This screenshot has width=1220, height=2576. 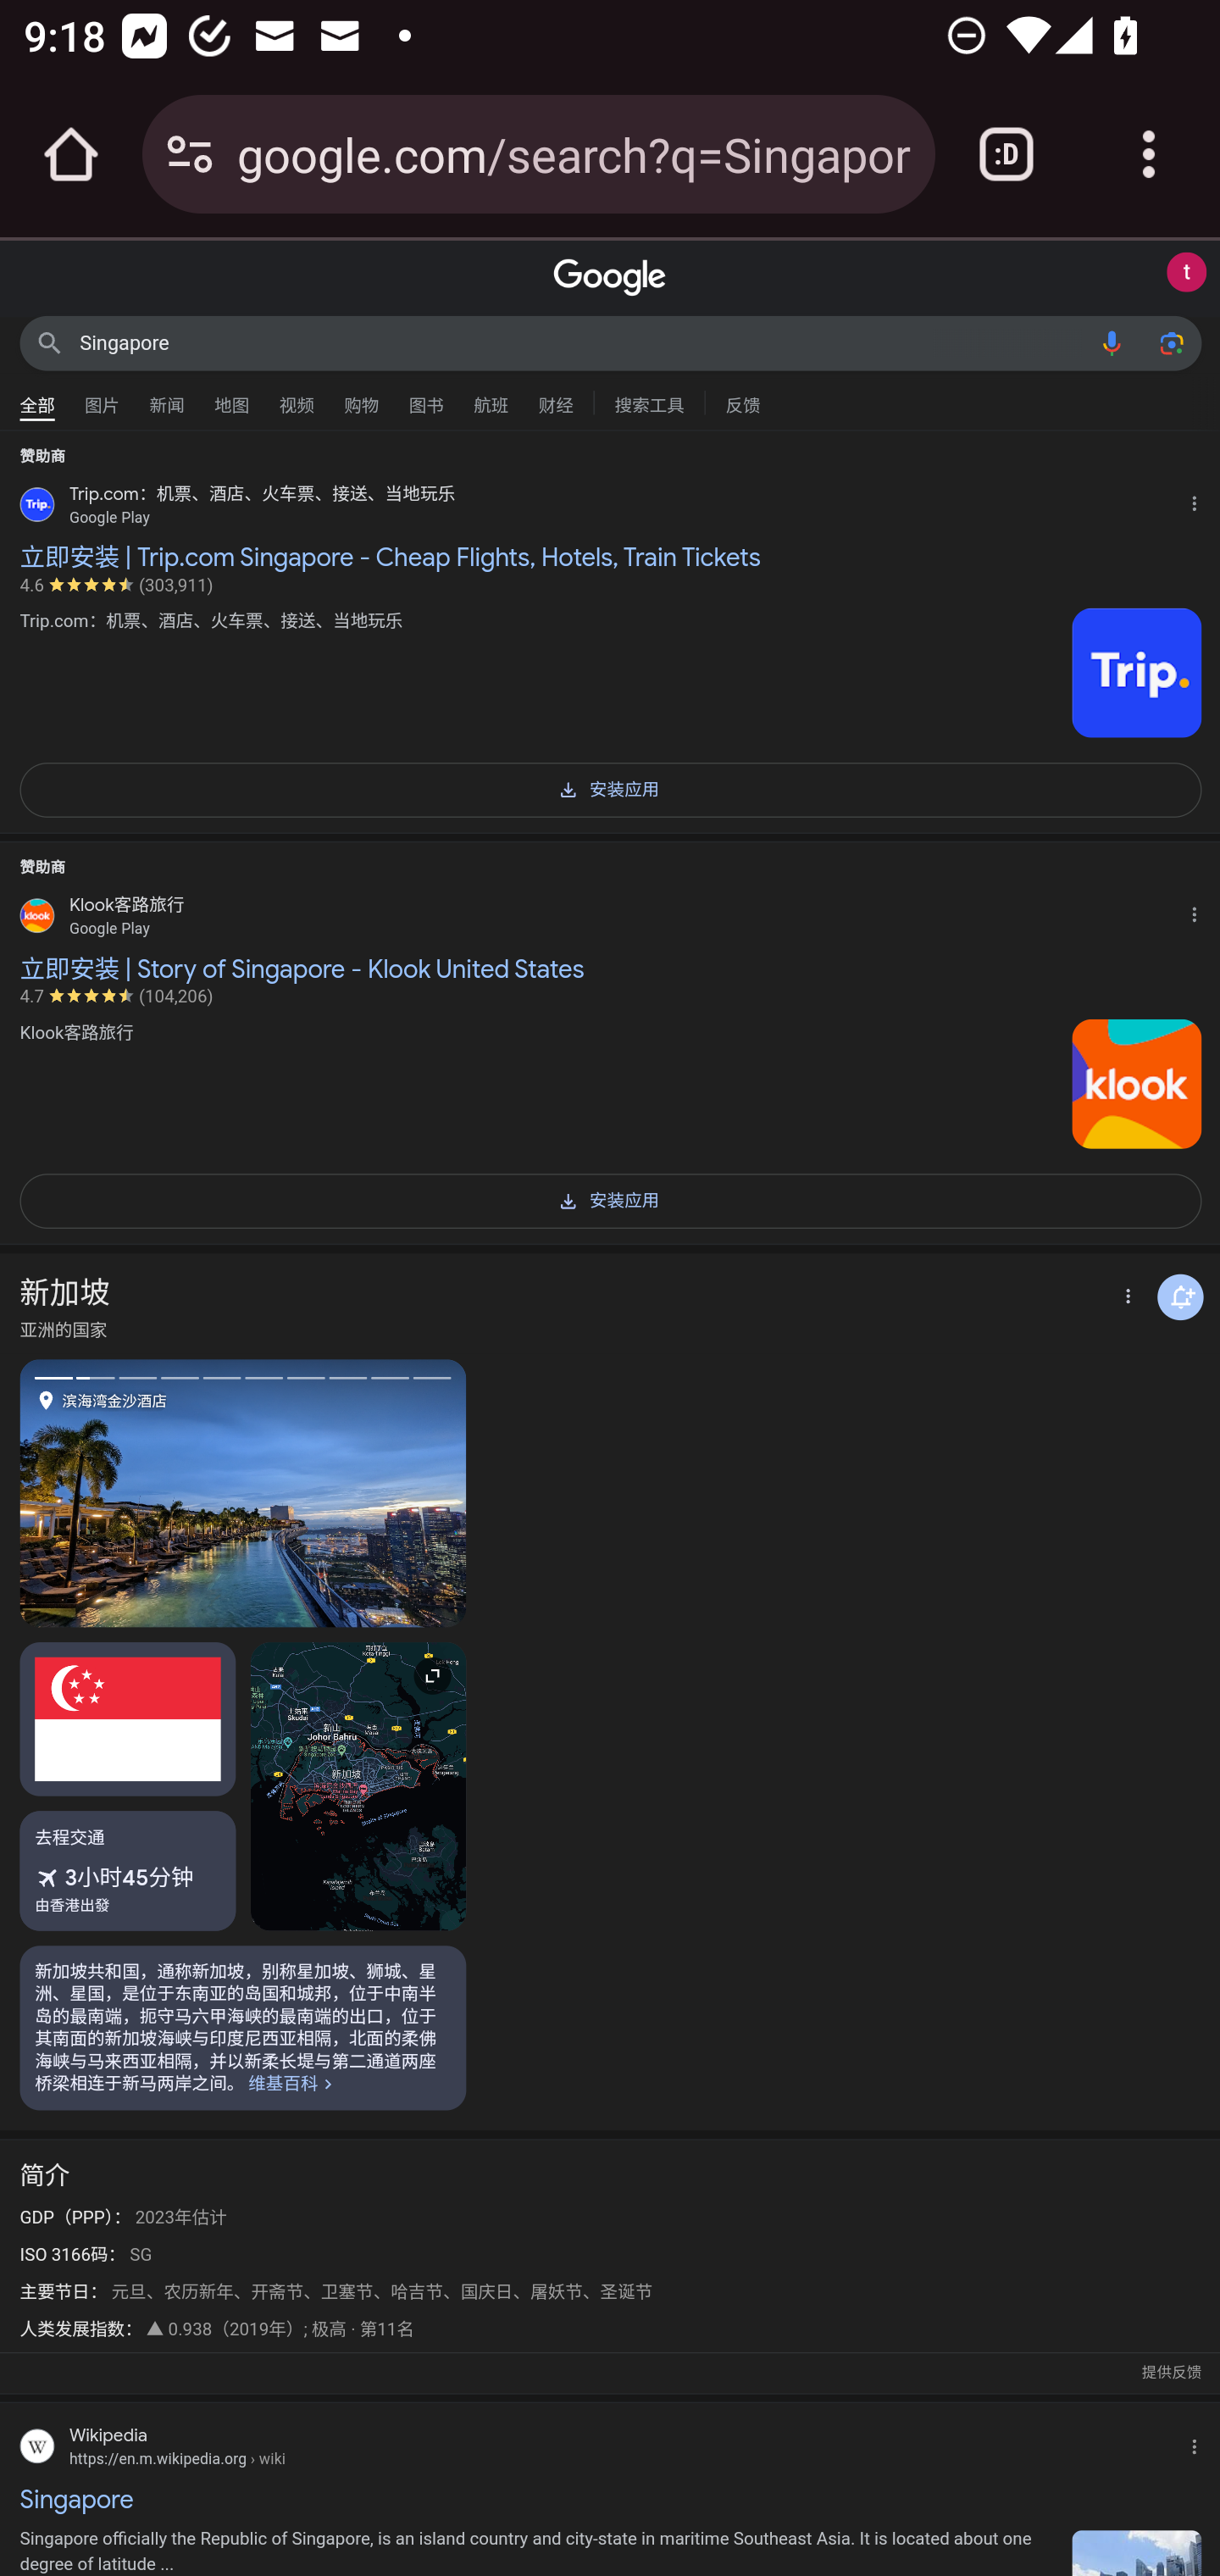 I want to click on Switch or close tabs, so click(x=1006, y=154).